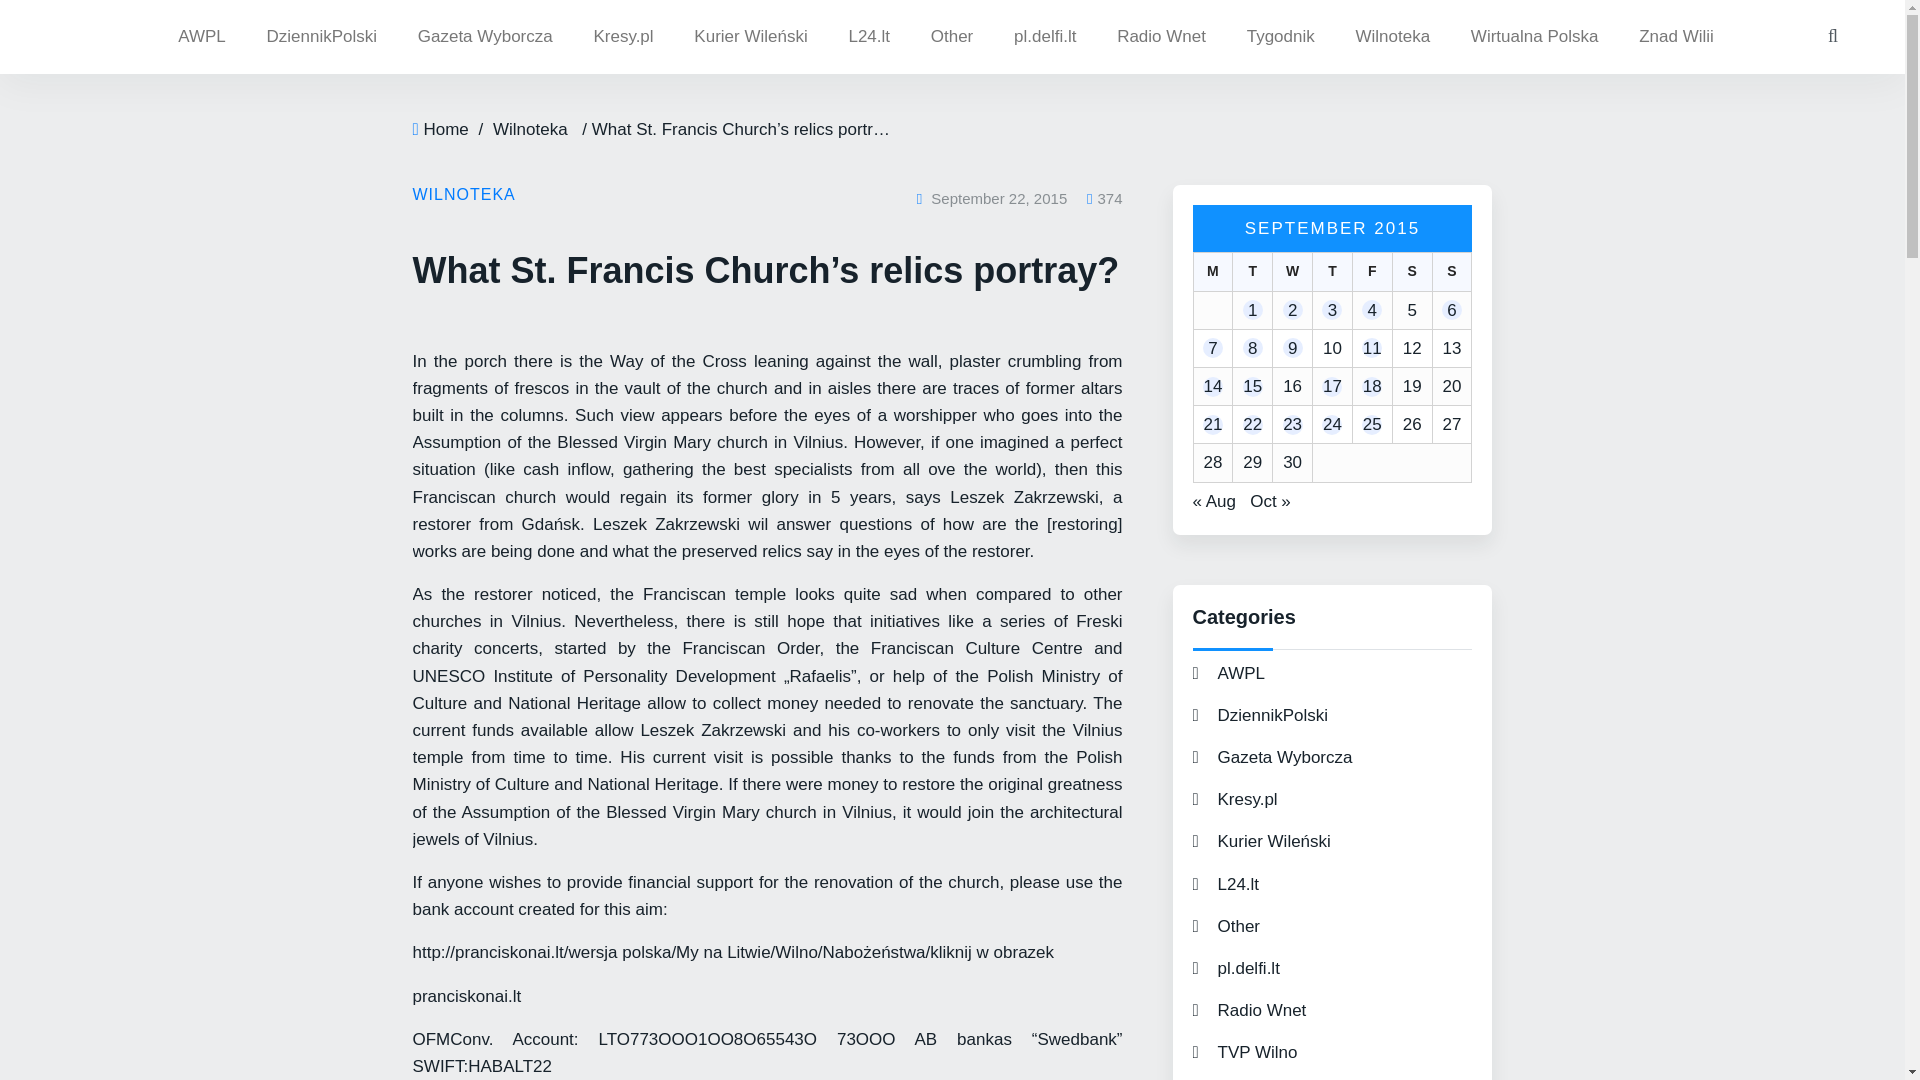  Describe the element at coordinates (1213, 348) in the screenshot. I see `7` at that location.